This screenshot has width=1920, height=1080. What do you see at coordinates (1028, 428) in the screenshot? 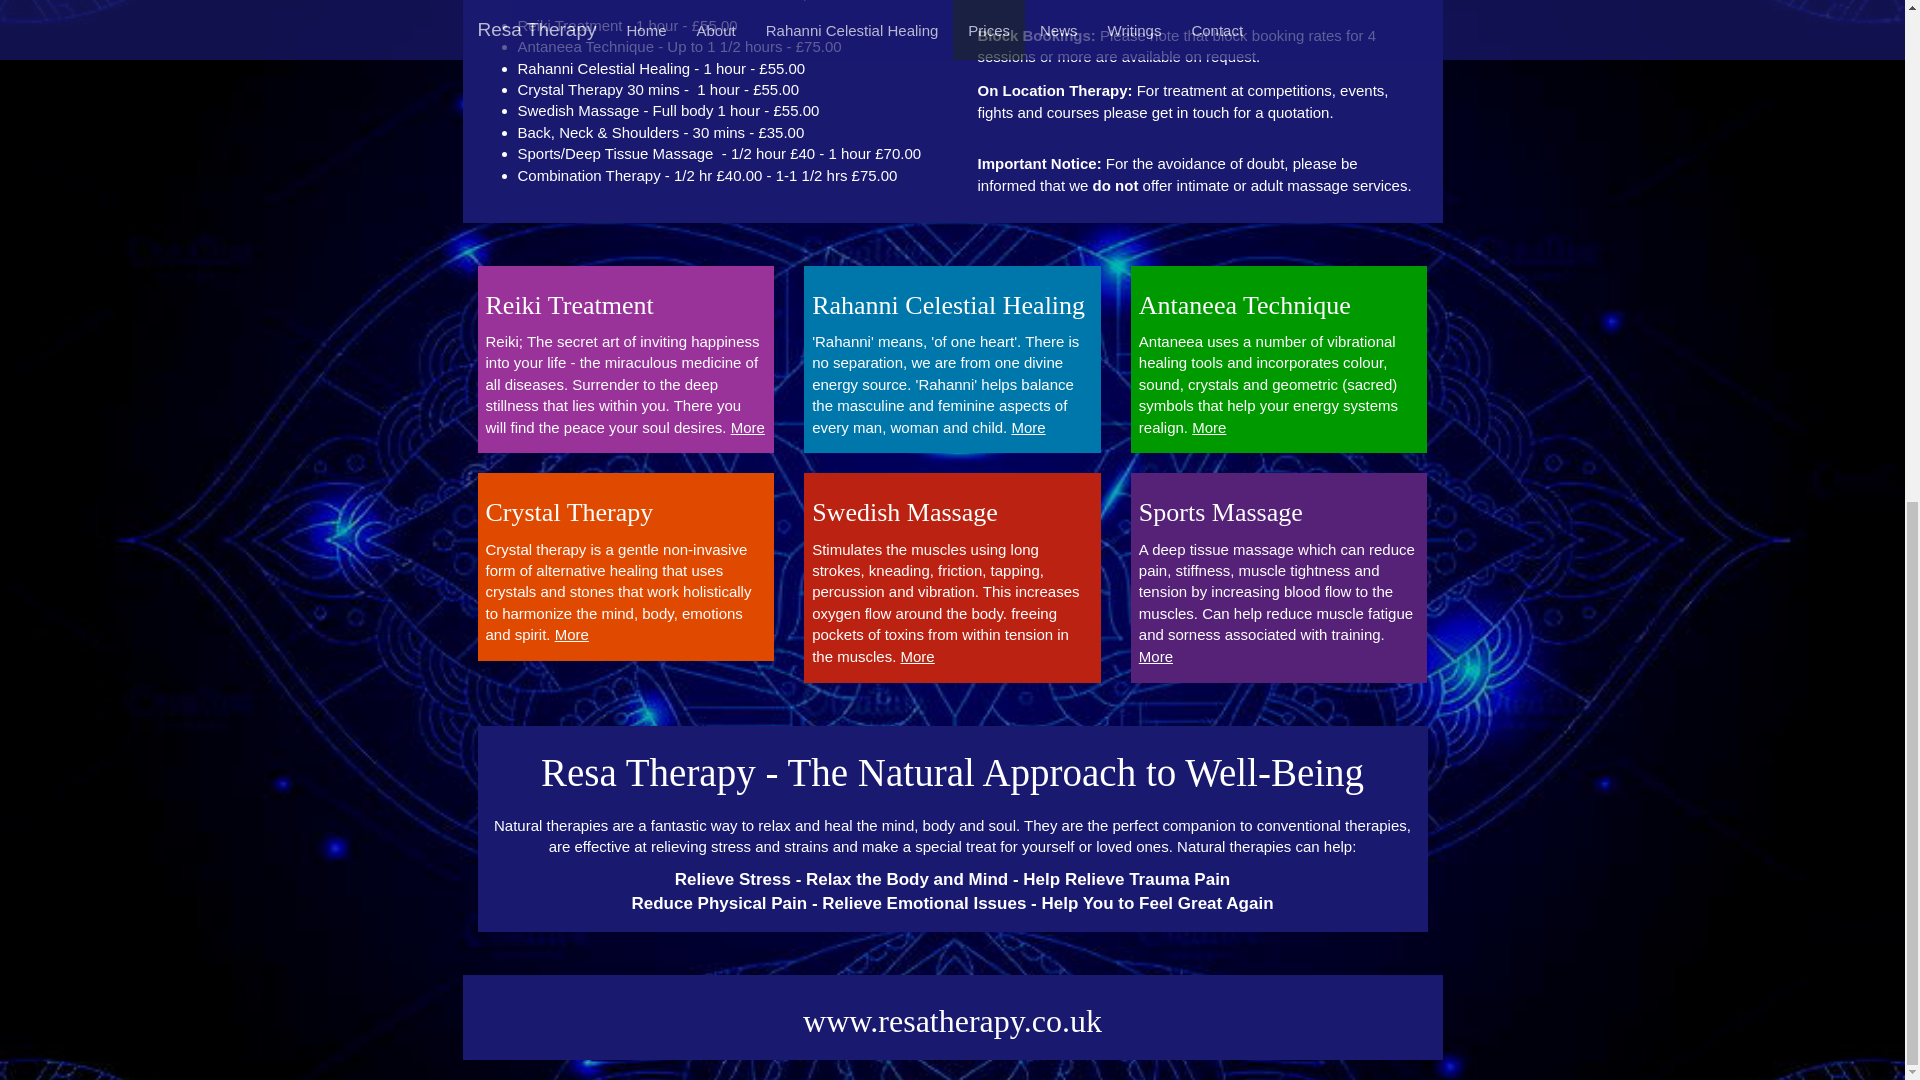
I see `More` at bounding box center [1028, 428].